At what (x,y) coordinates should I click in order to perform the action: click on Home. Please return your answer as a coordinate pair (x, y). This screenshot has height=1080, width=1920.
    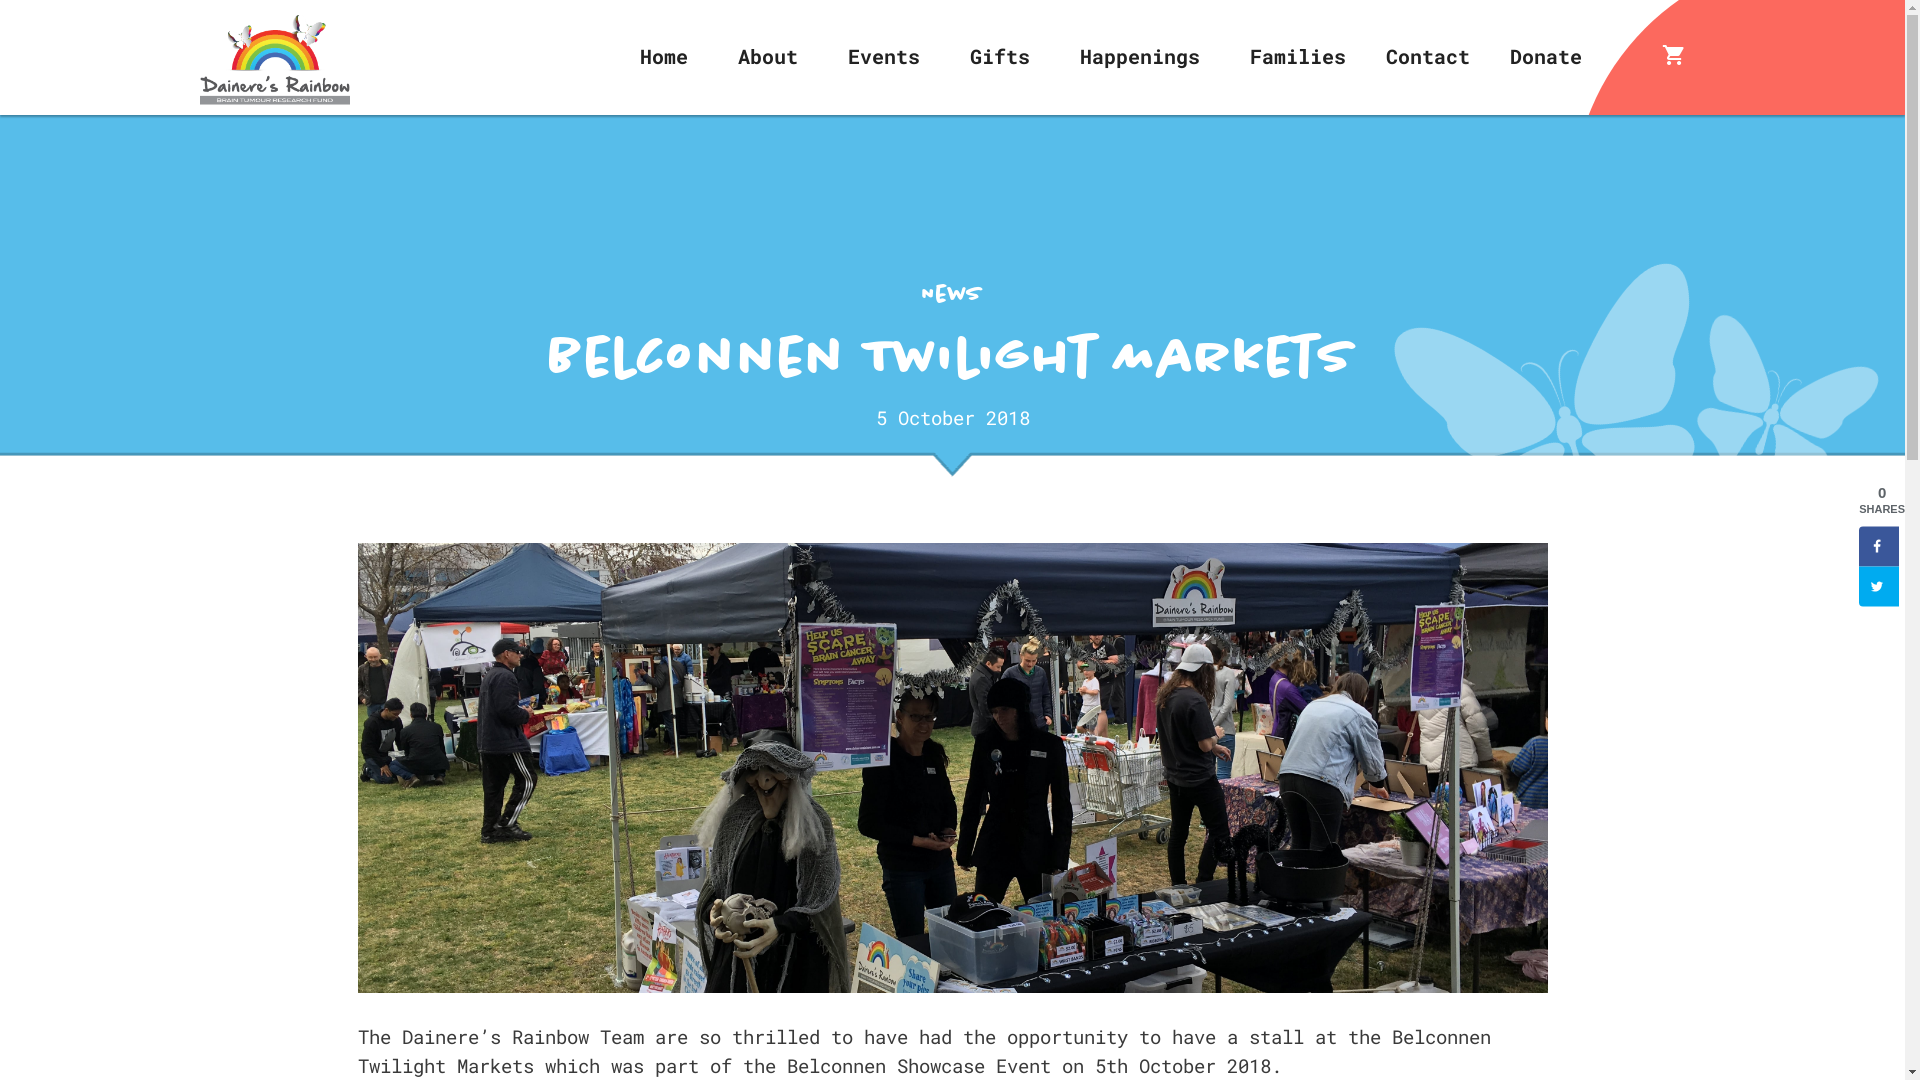
    Looking at the image, I should click on (664, 56).